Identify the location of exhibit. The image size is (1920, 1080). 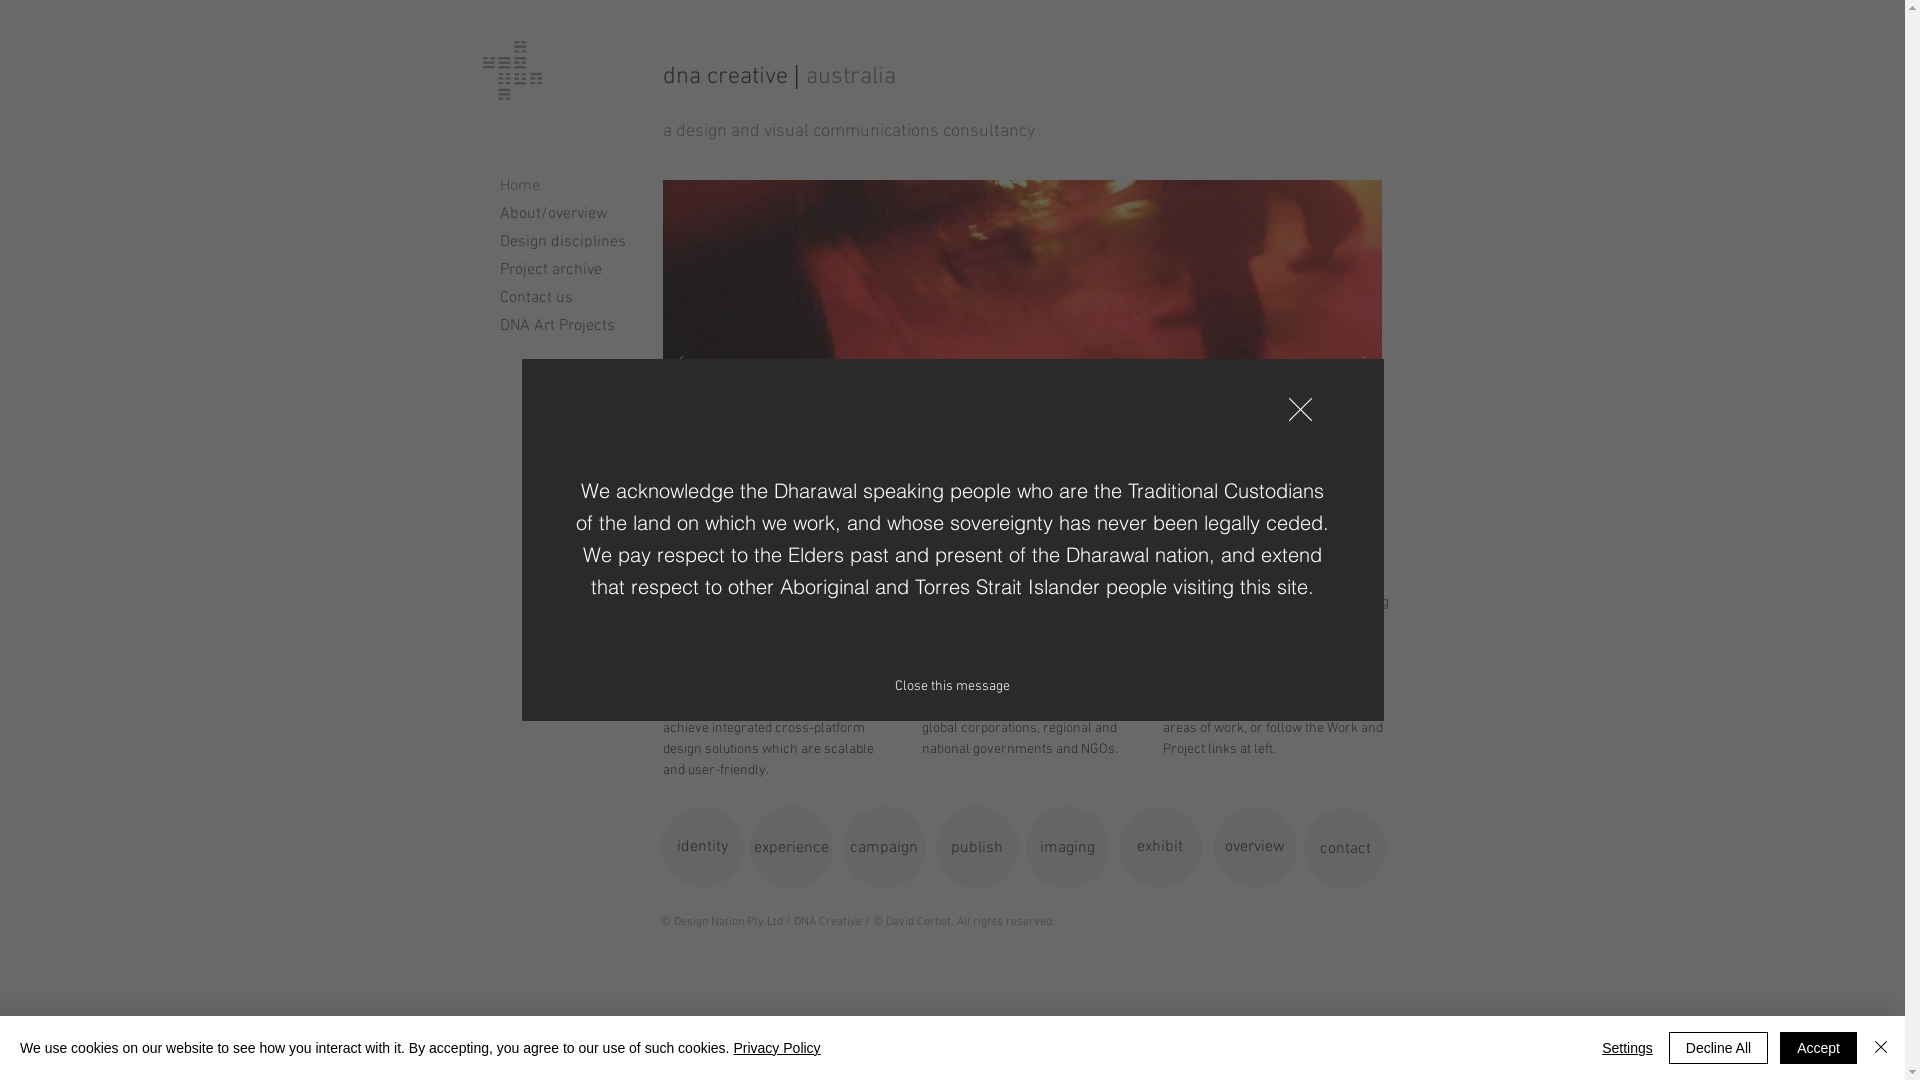
(1160, 847).